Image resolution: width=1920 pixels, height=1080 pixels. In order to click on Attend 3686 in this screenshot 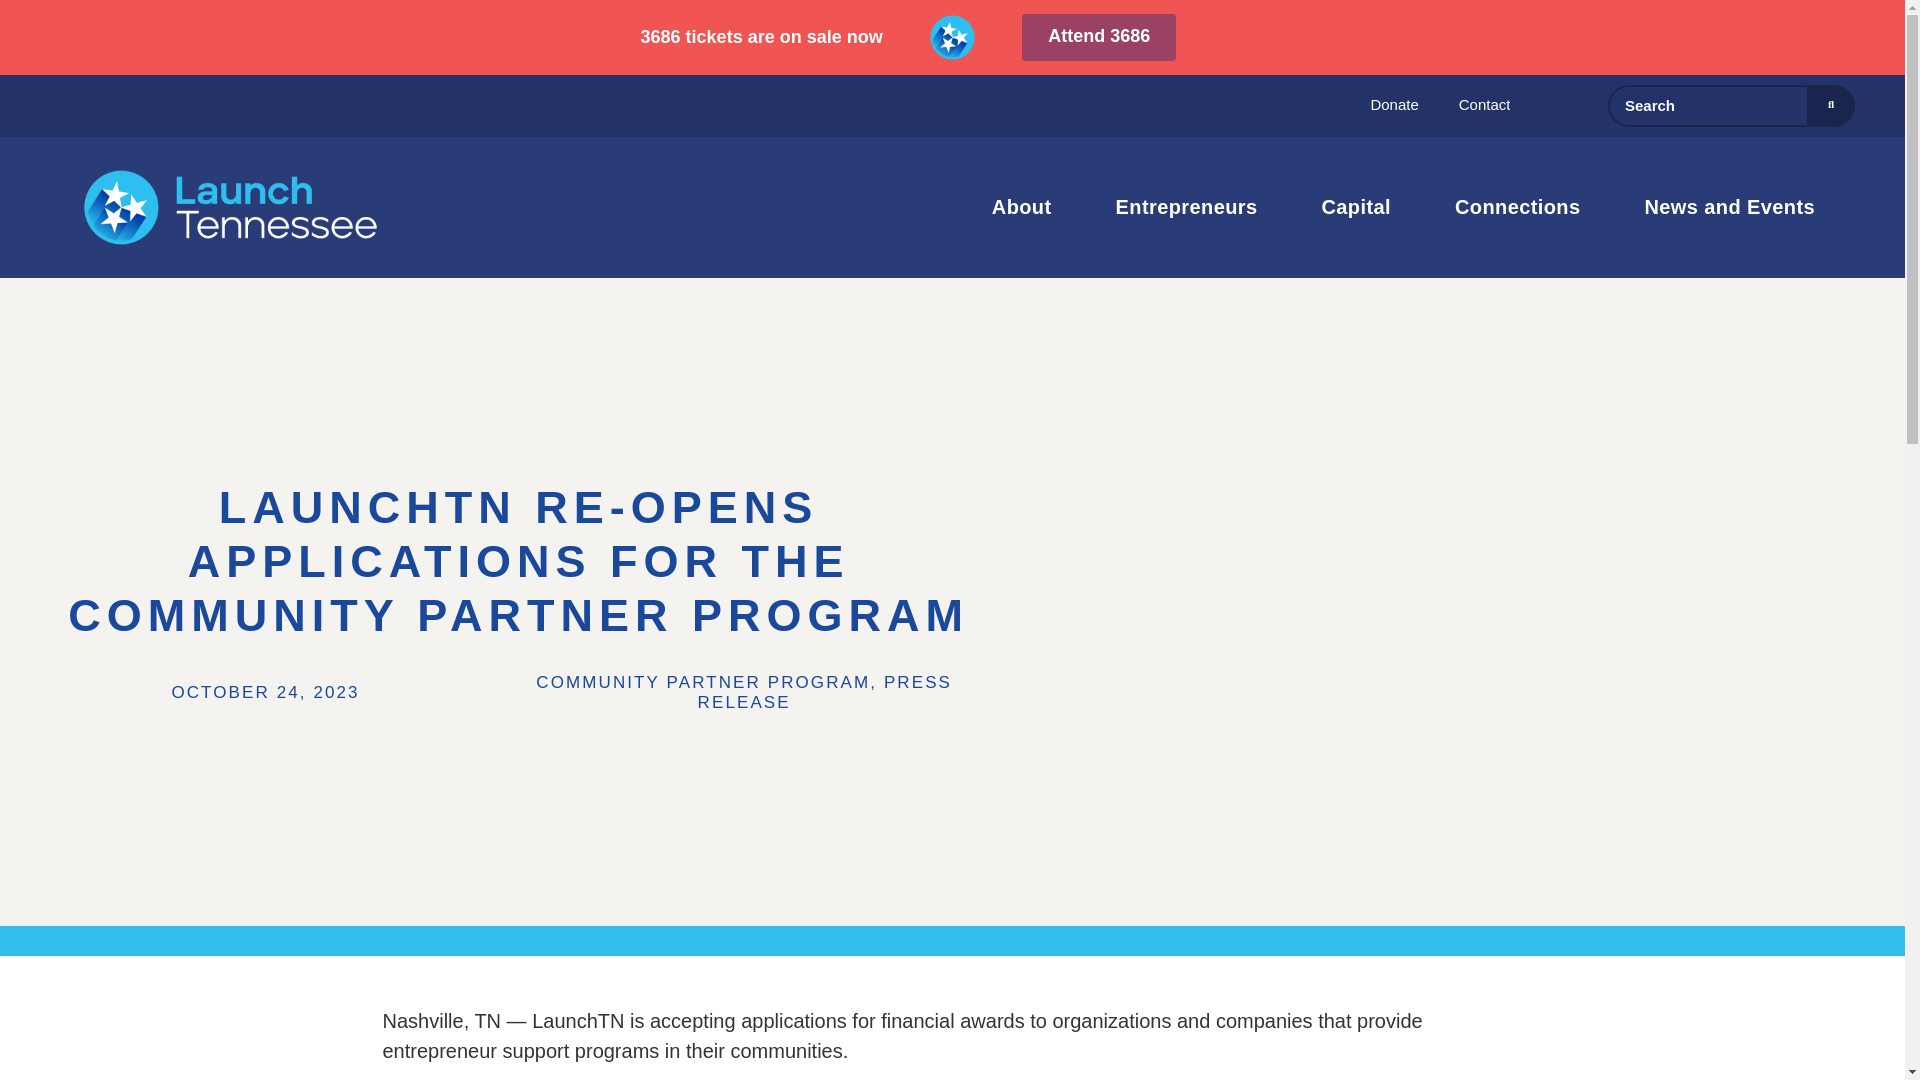, I will do `click(1098, 37)`.